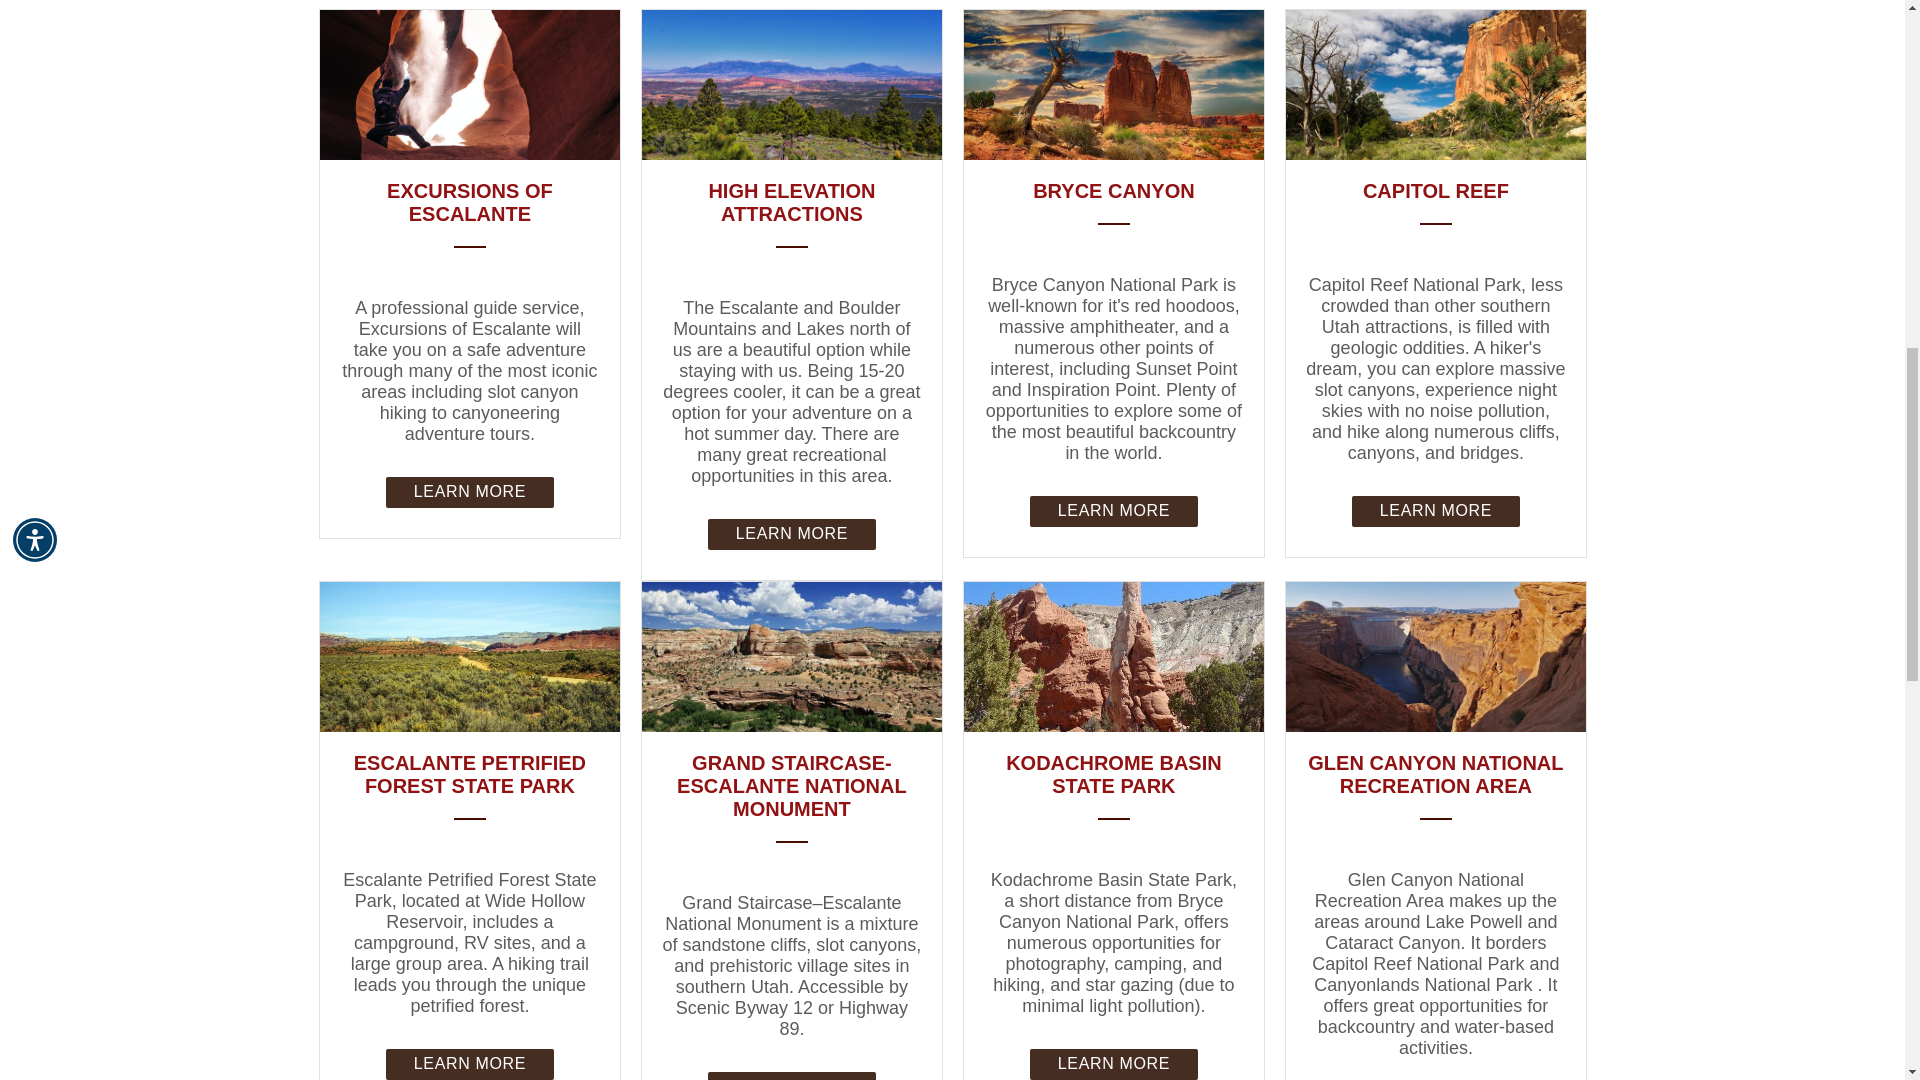 The width and height of the screenshot is (1920, 1080). Describe the element at coordinates (1434, 511) in the screenshot. I see `LEARN MORE` at that location.